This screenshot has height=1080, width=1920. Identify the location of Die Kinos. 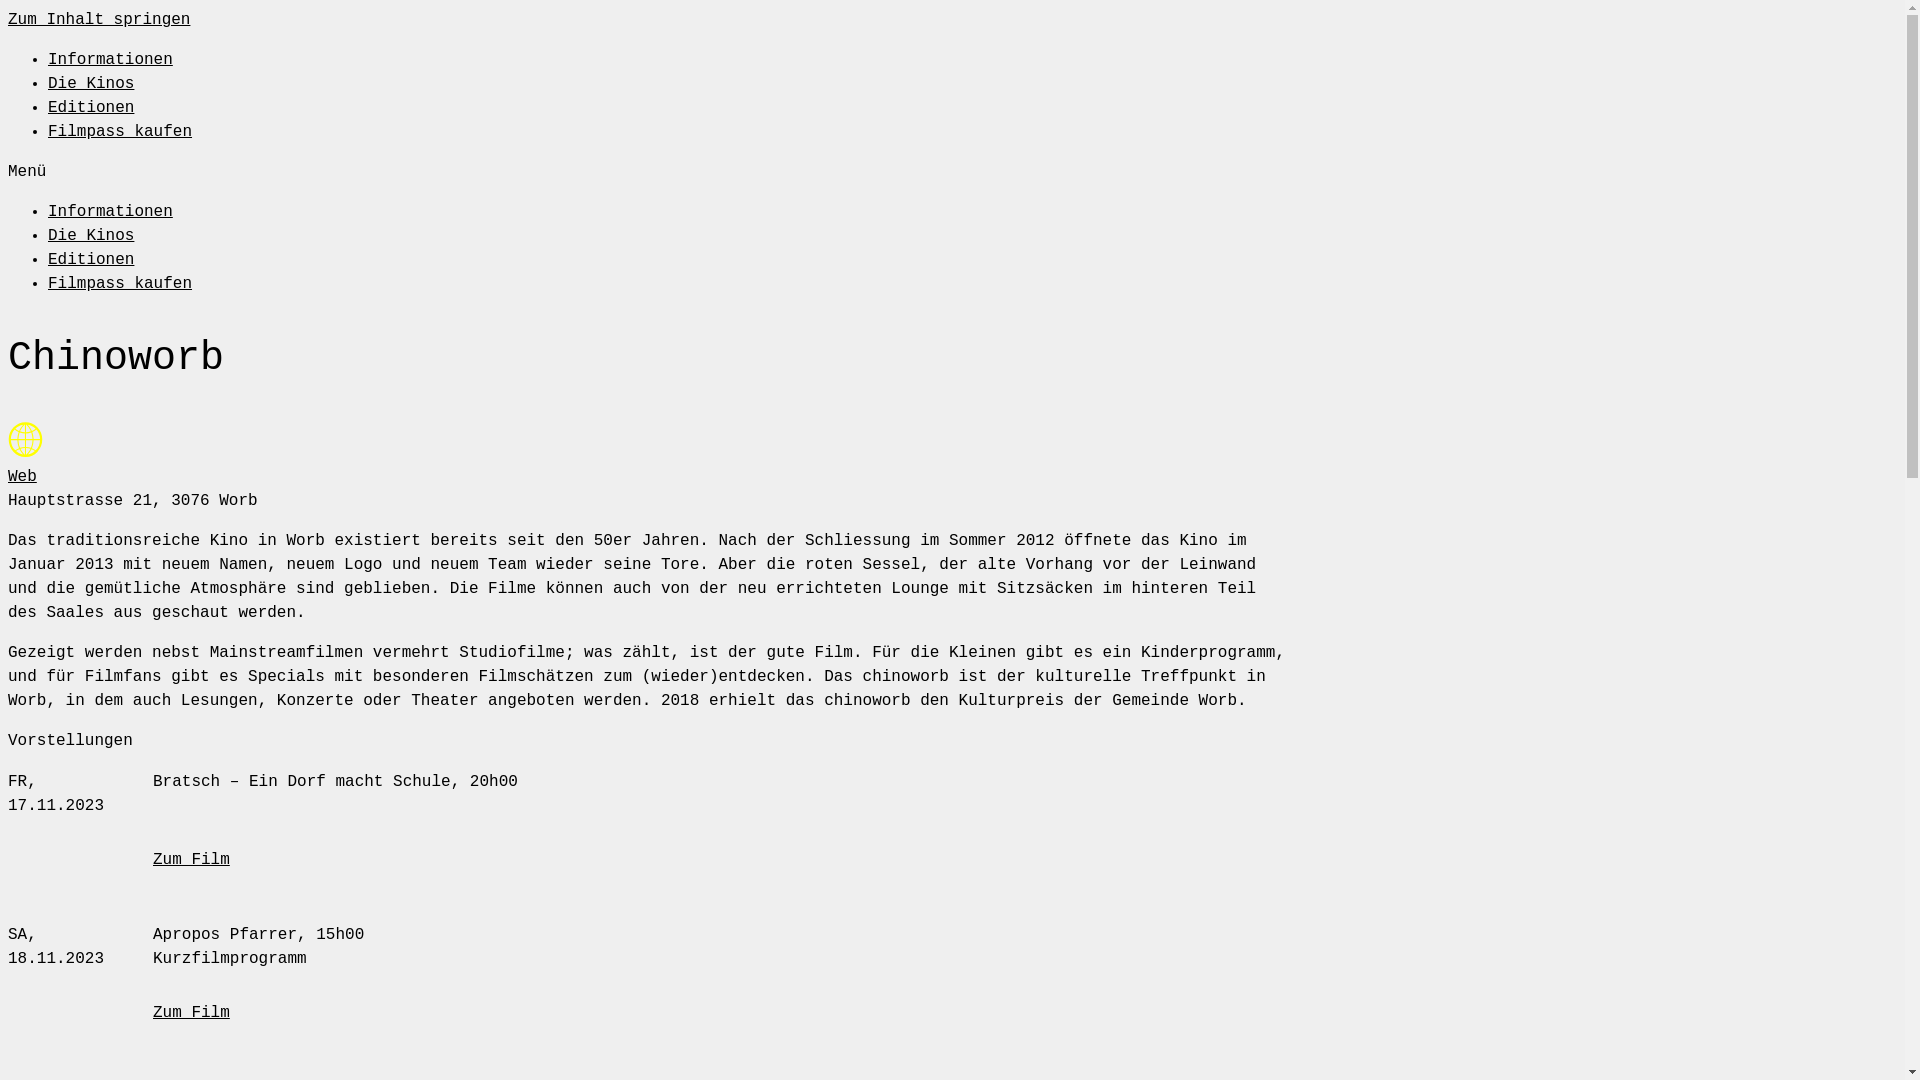
(91, 236).